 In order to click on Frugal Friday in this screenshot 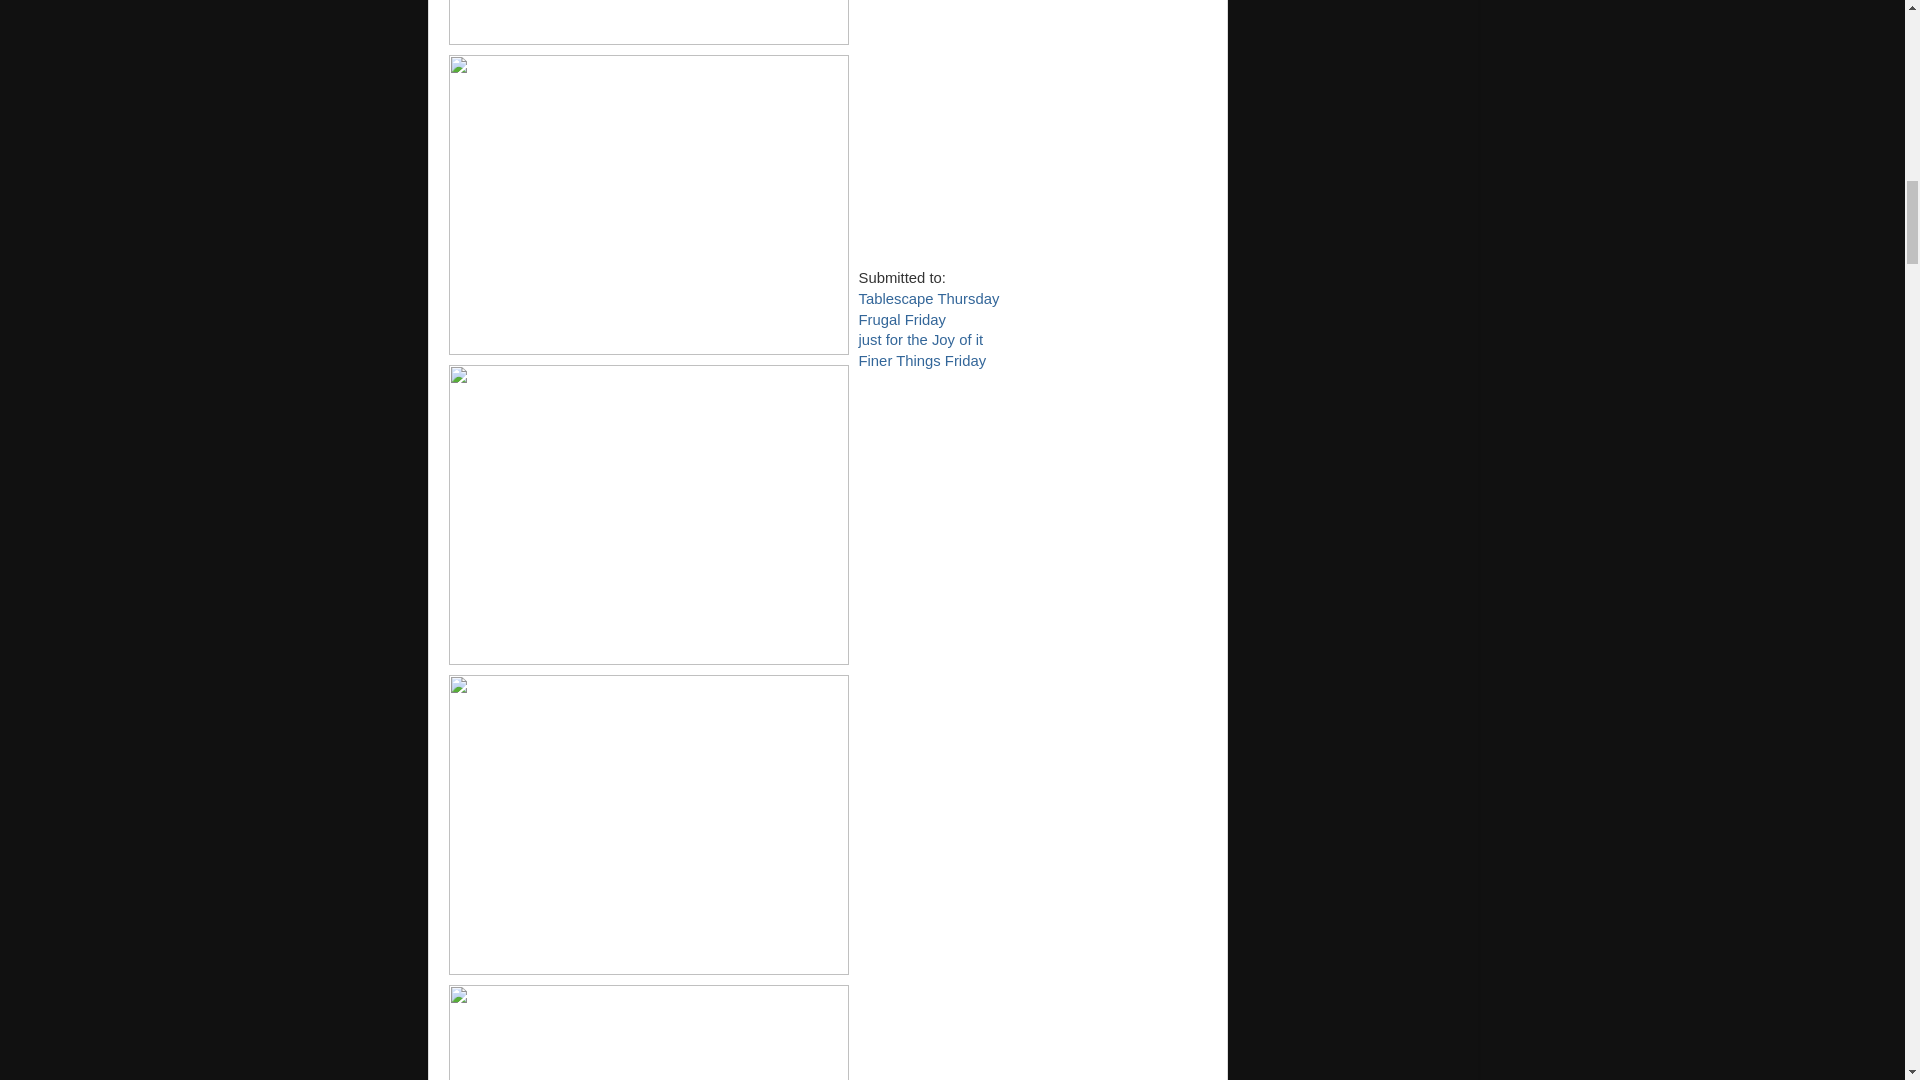, I will do `click(901, 320)`.